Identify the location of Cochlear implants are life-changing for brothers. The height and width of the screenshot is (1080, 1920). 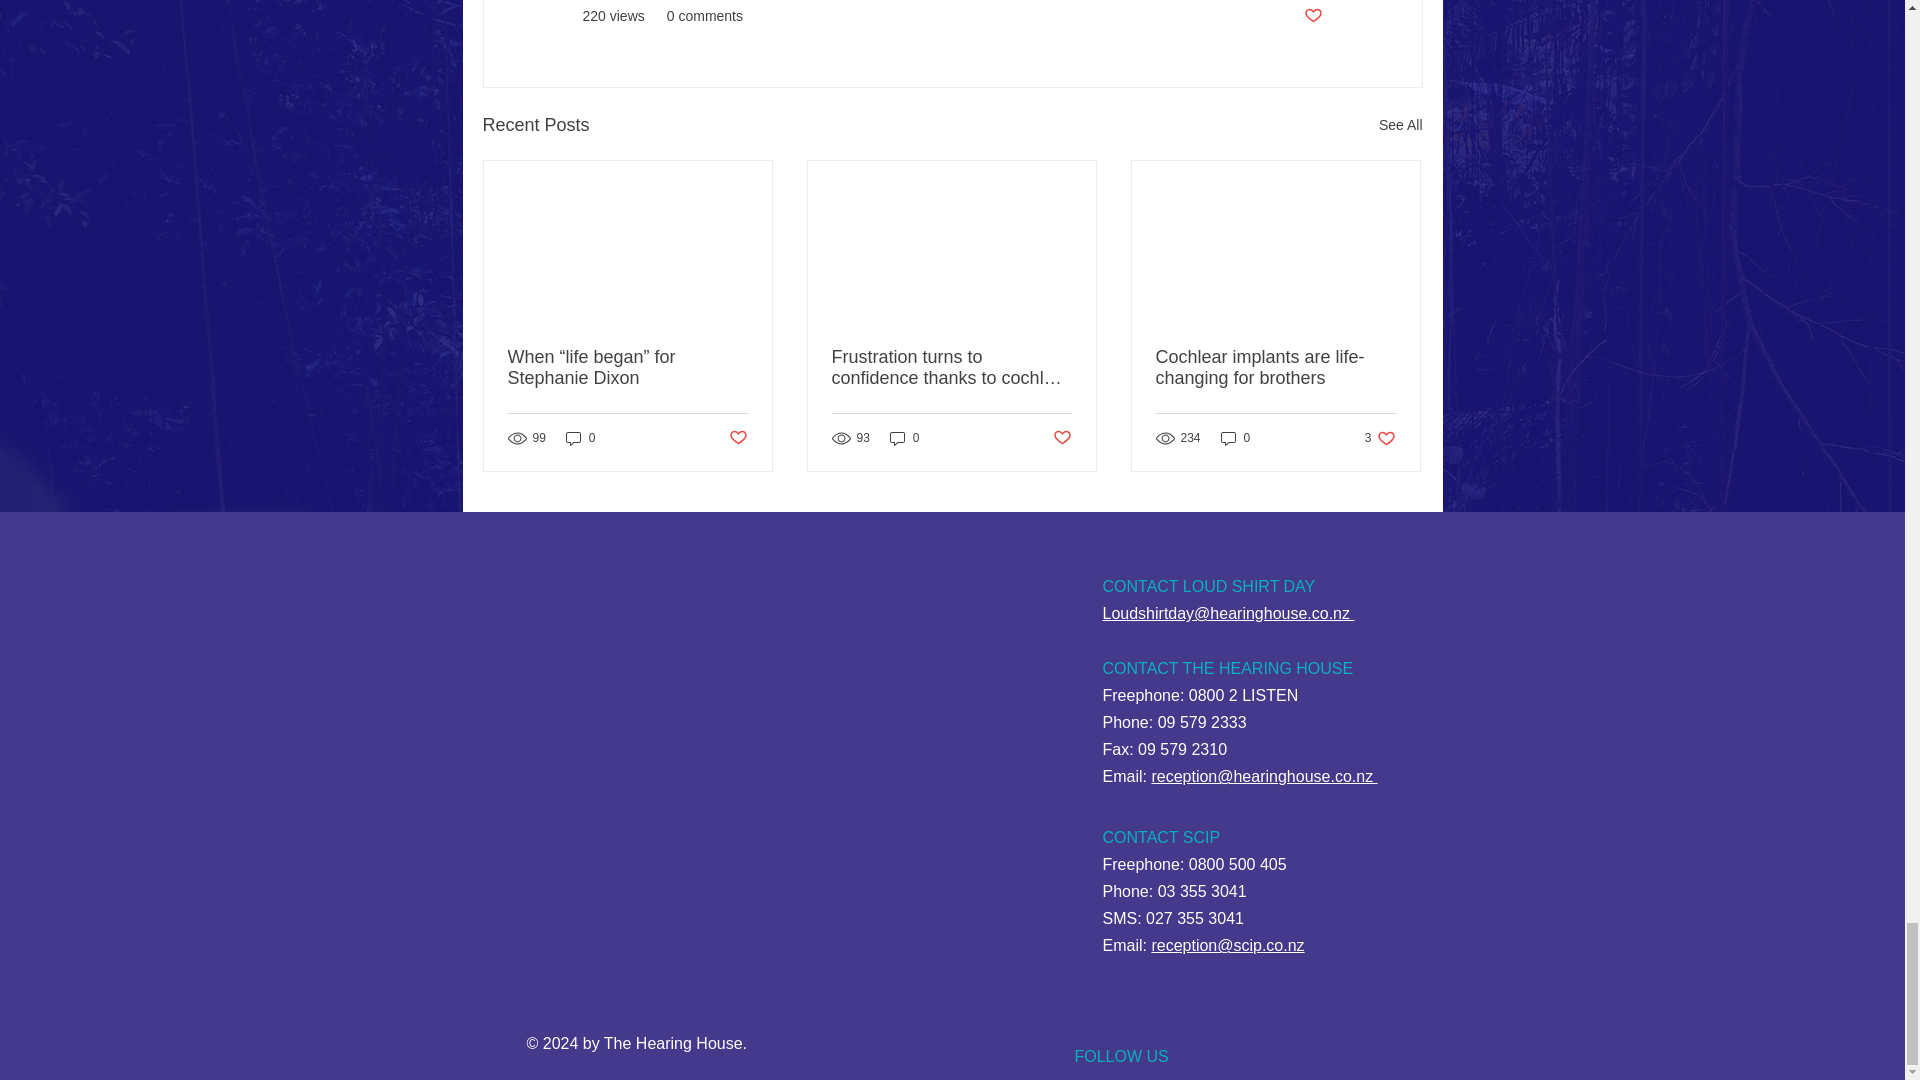
(1380, 438).